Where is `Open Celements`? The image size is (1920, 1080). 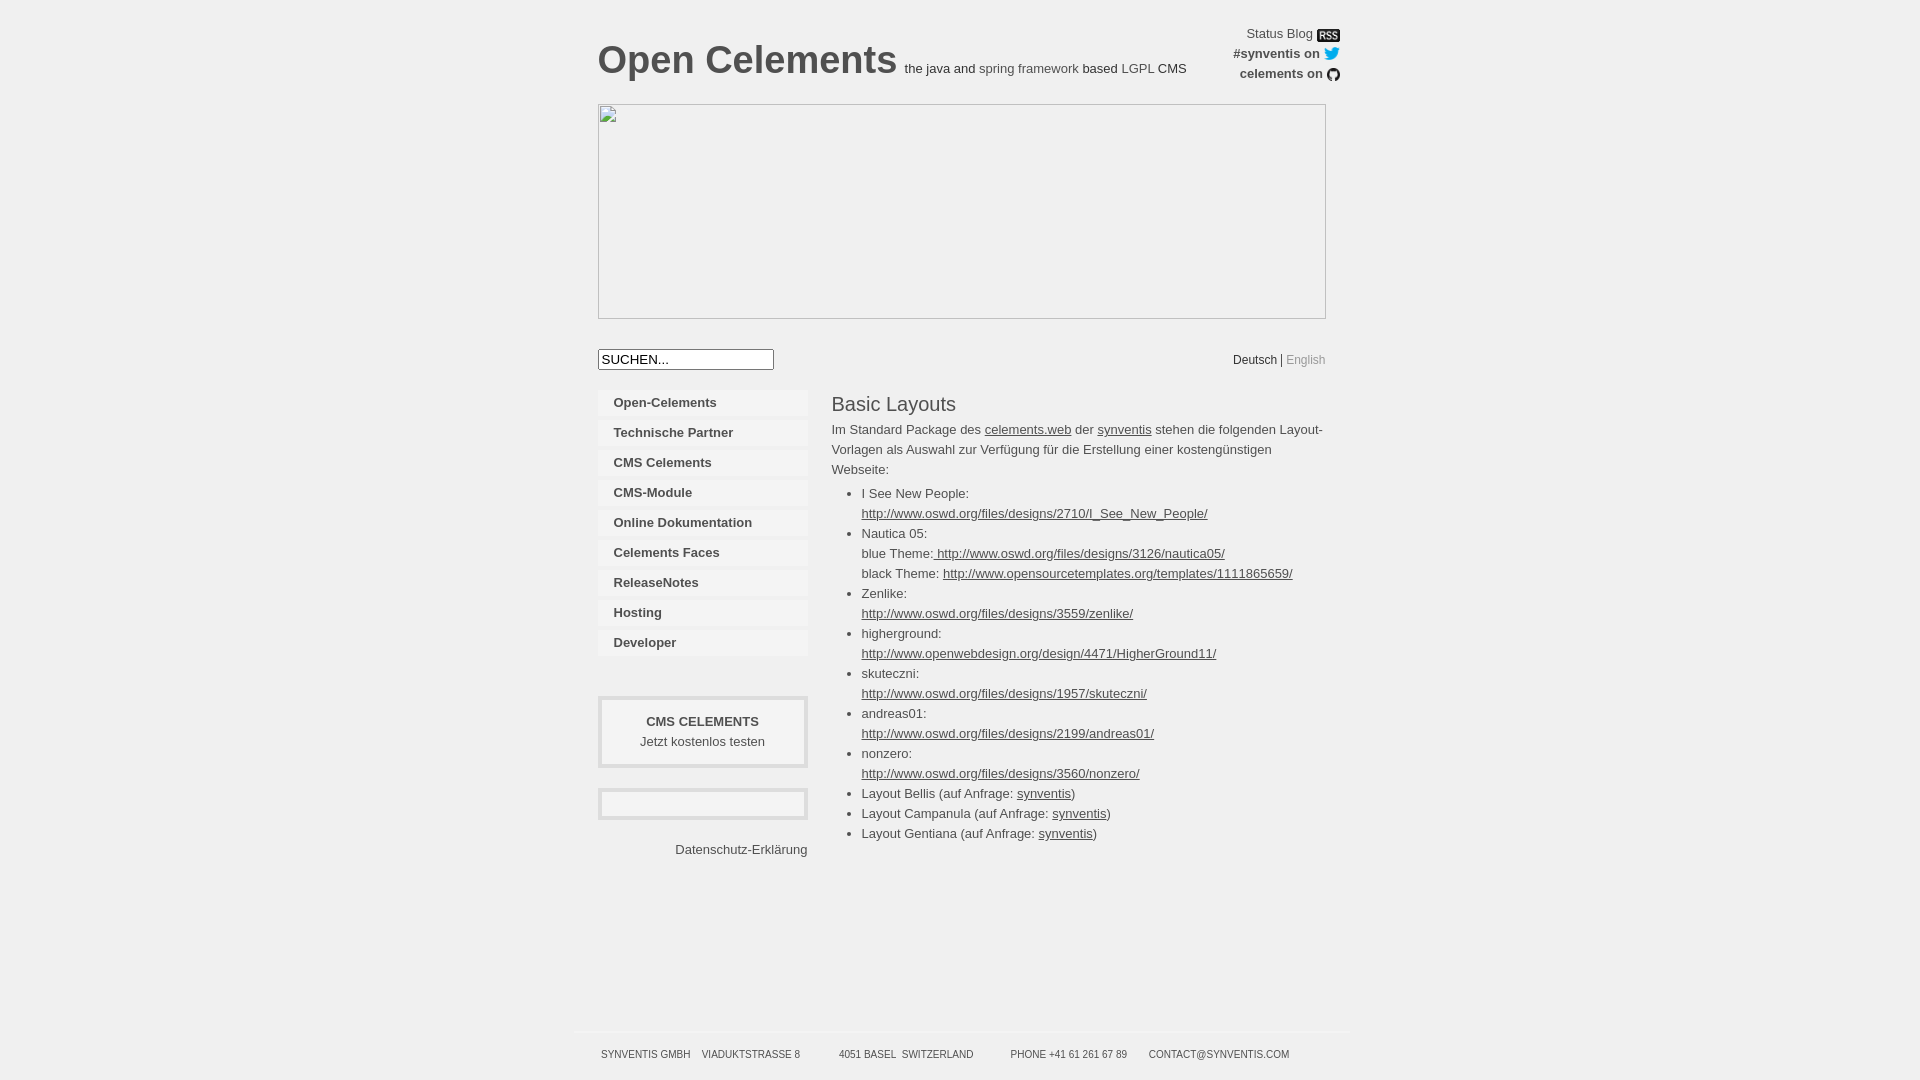 Open Celements is located at coordinates (748, 60).